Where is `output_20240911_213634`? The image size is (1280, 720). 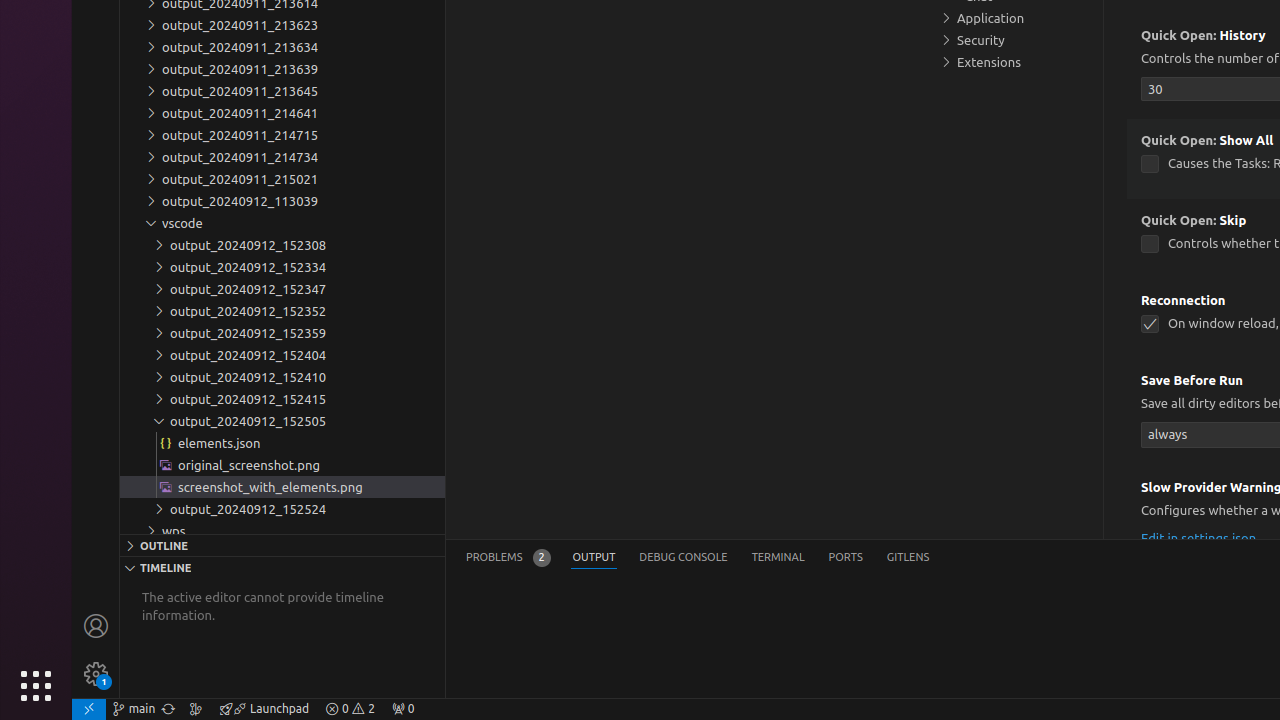
output_20240911_213634 is located at coordinates (282, 47).